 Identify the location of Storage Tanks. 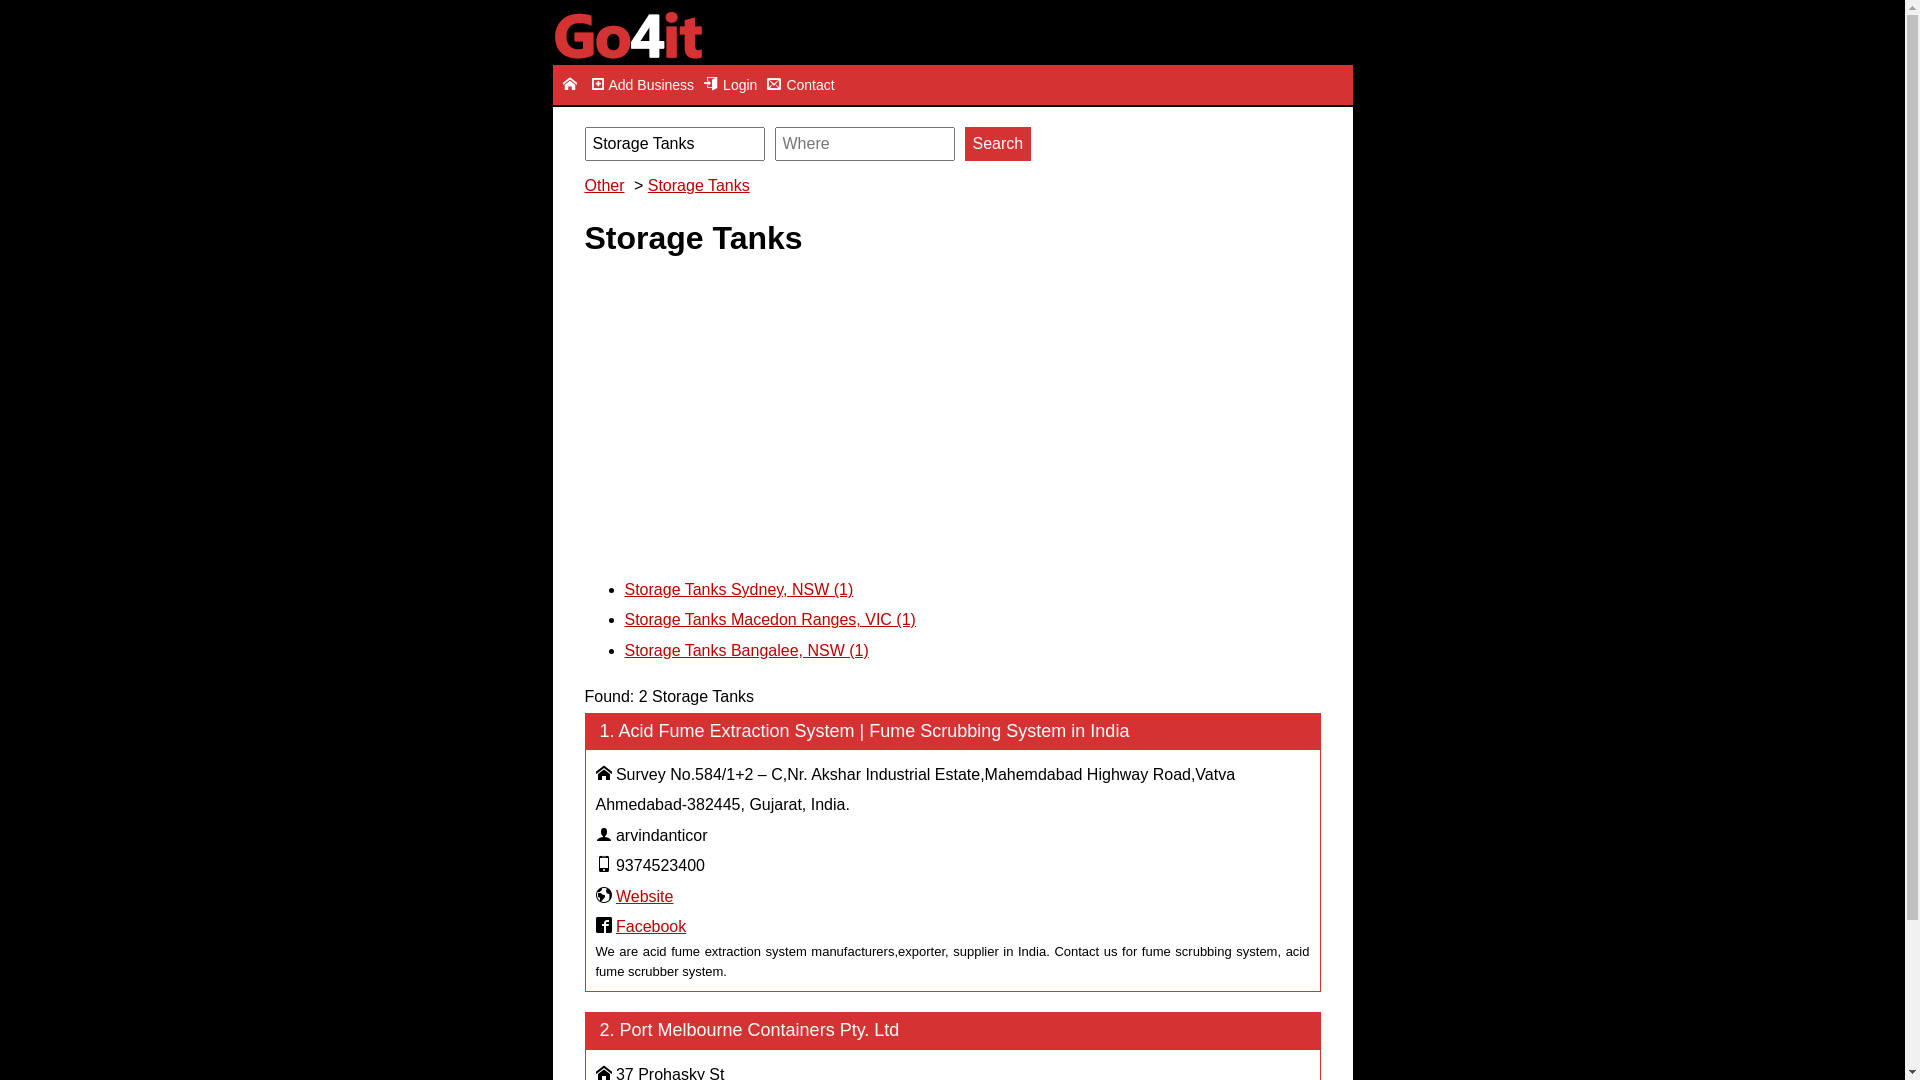
(702, 186).